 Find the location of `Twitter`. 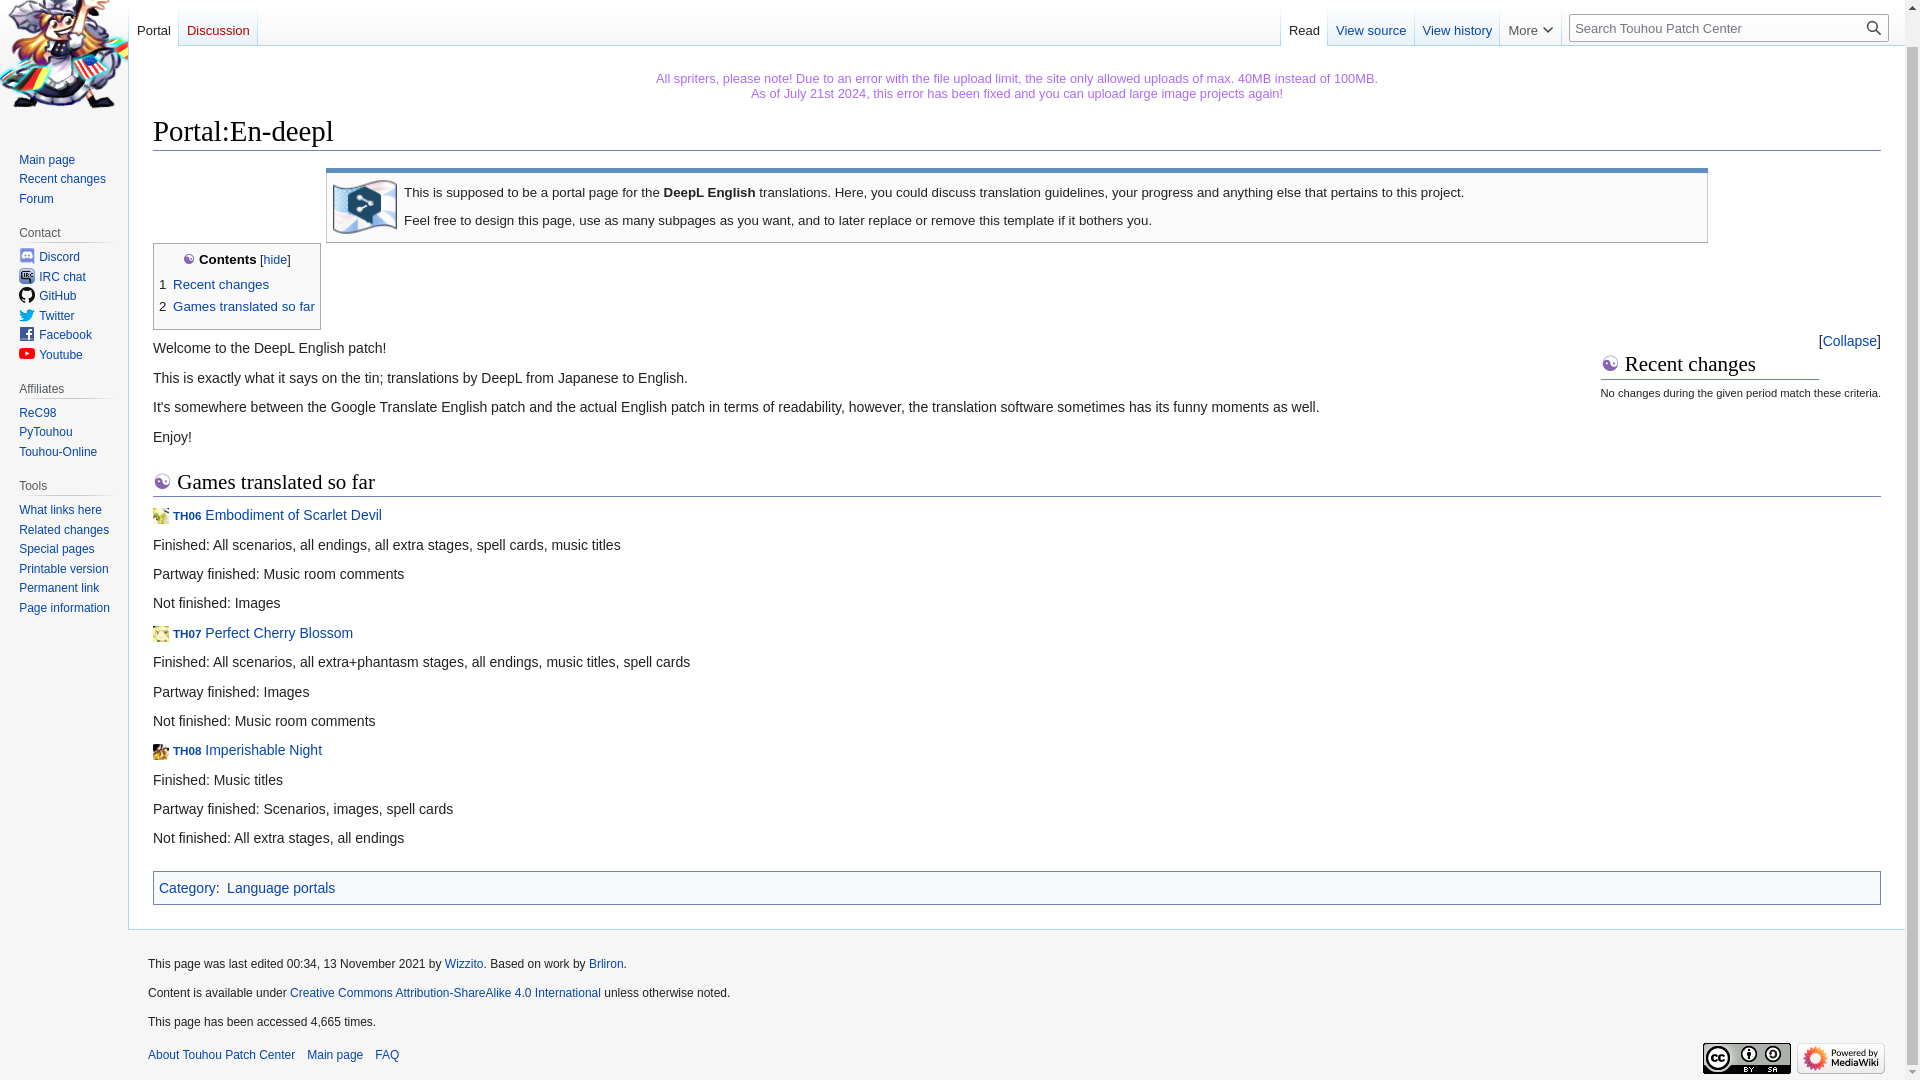

Twitter is located at coordinates (56, 315).